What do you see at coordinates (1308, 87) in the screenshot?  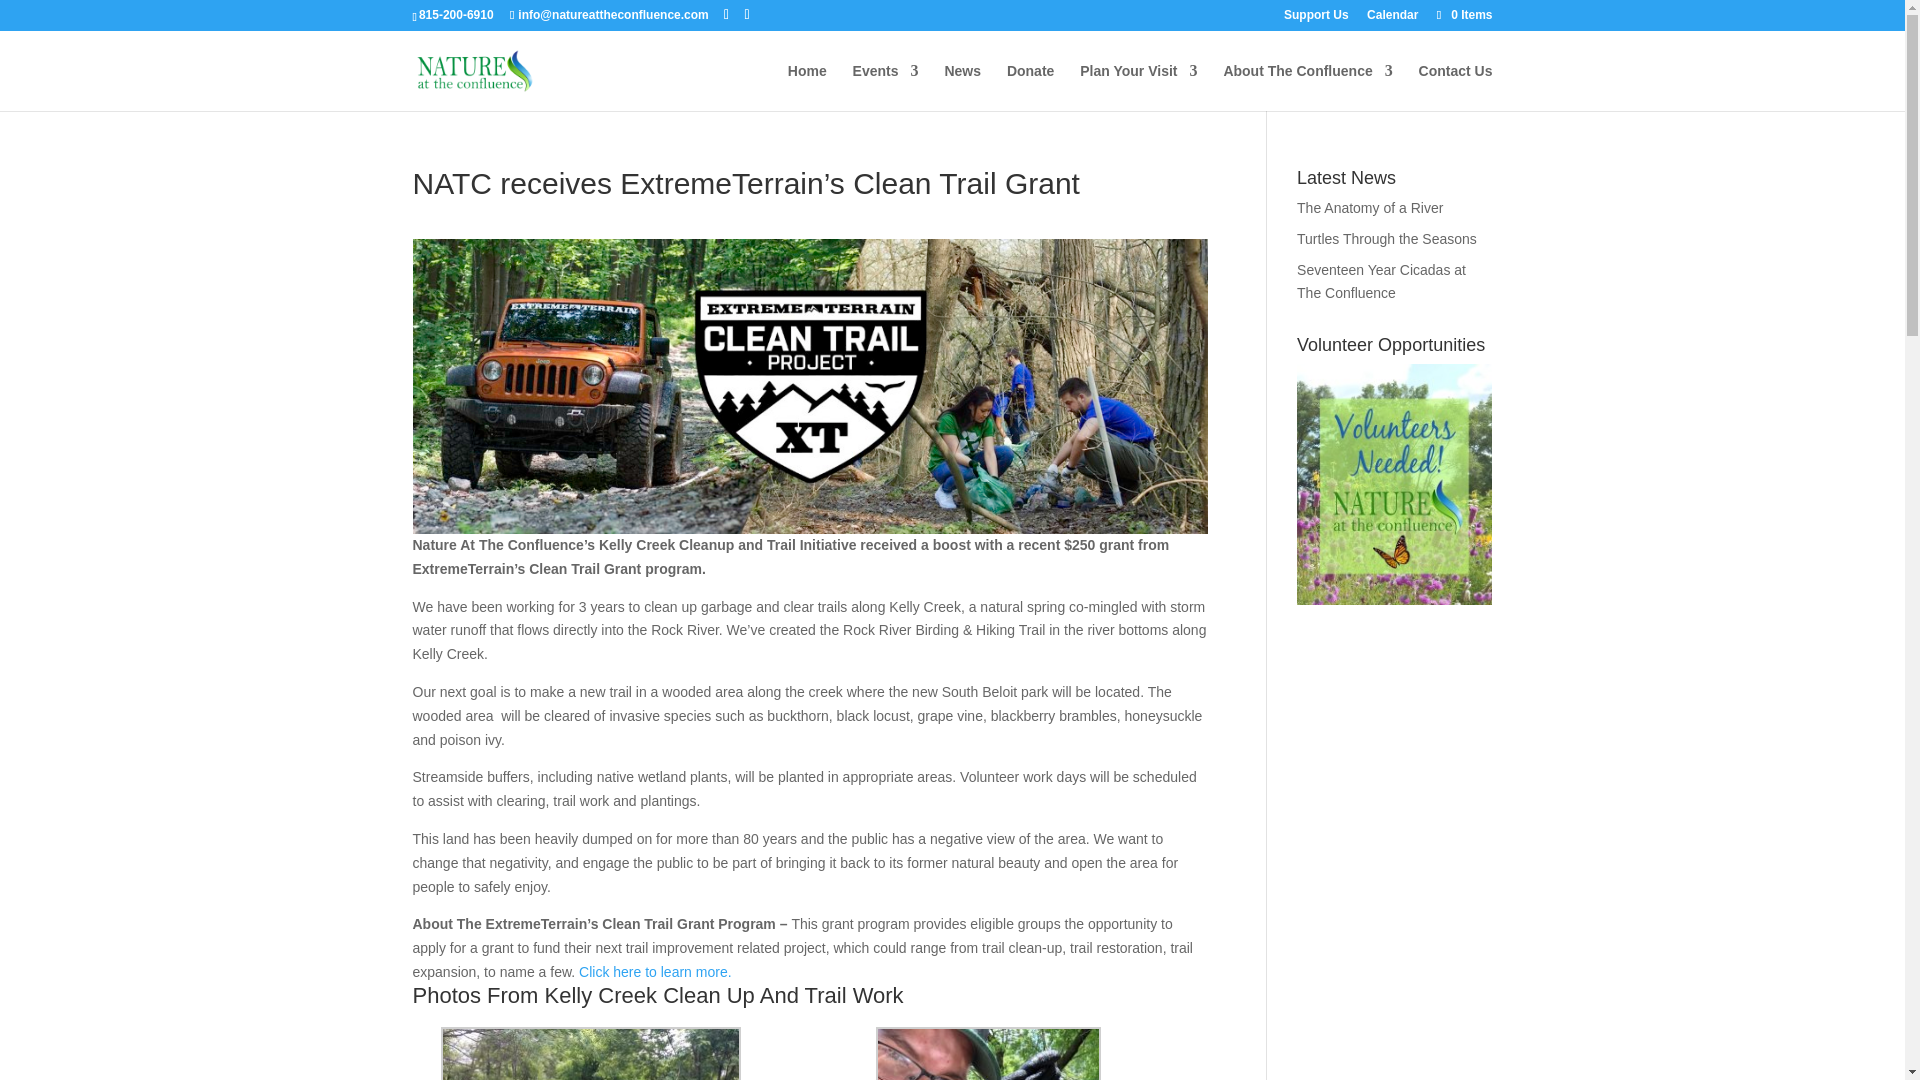 I see `About The Confluence` at bounding box center [1308, 87].